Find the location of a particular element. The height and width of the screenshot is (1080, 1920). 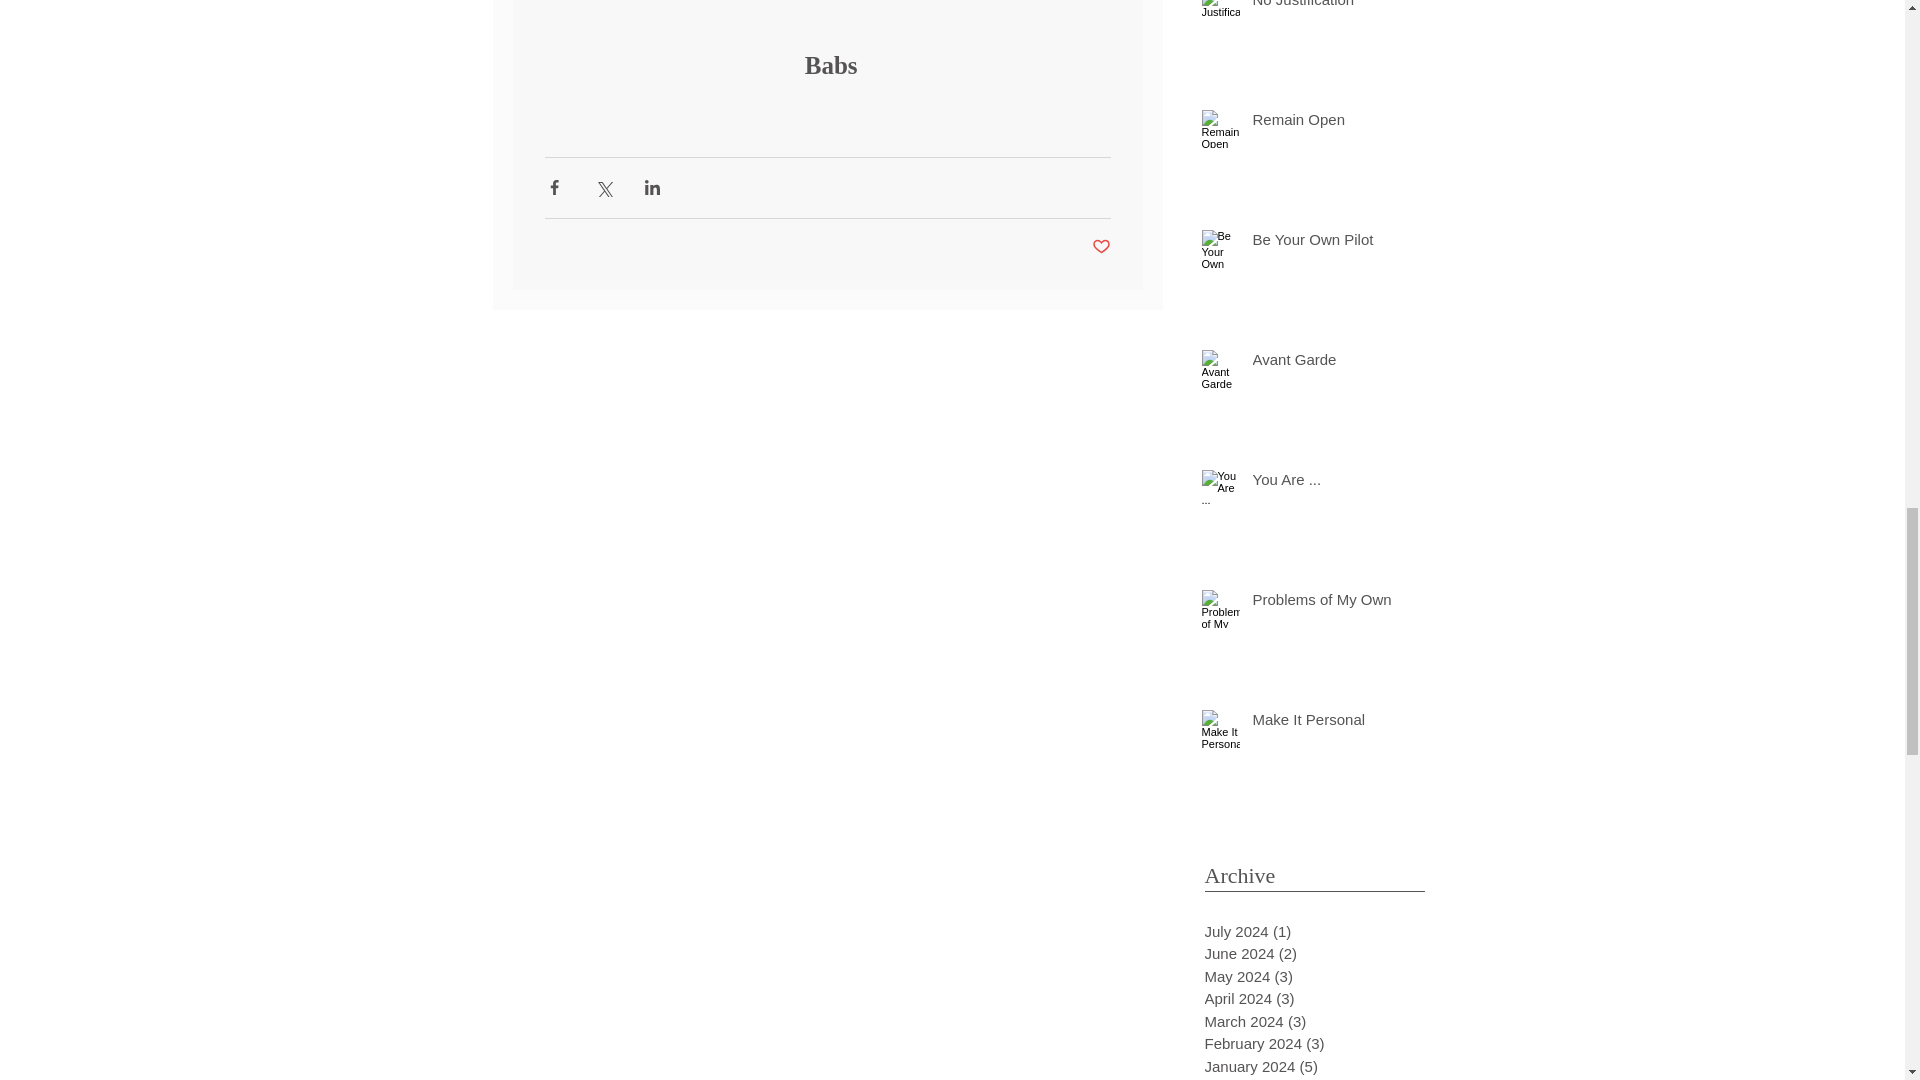

Be Your Own Pilot is located at coordinates (1323, 243).